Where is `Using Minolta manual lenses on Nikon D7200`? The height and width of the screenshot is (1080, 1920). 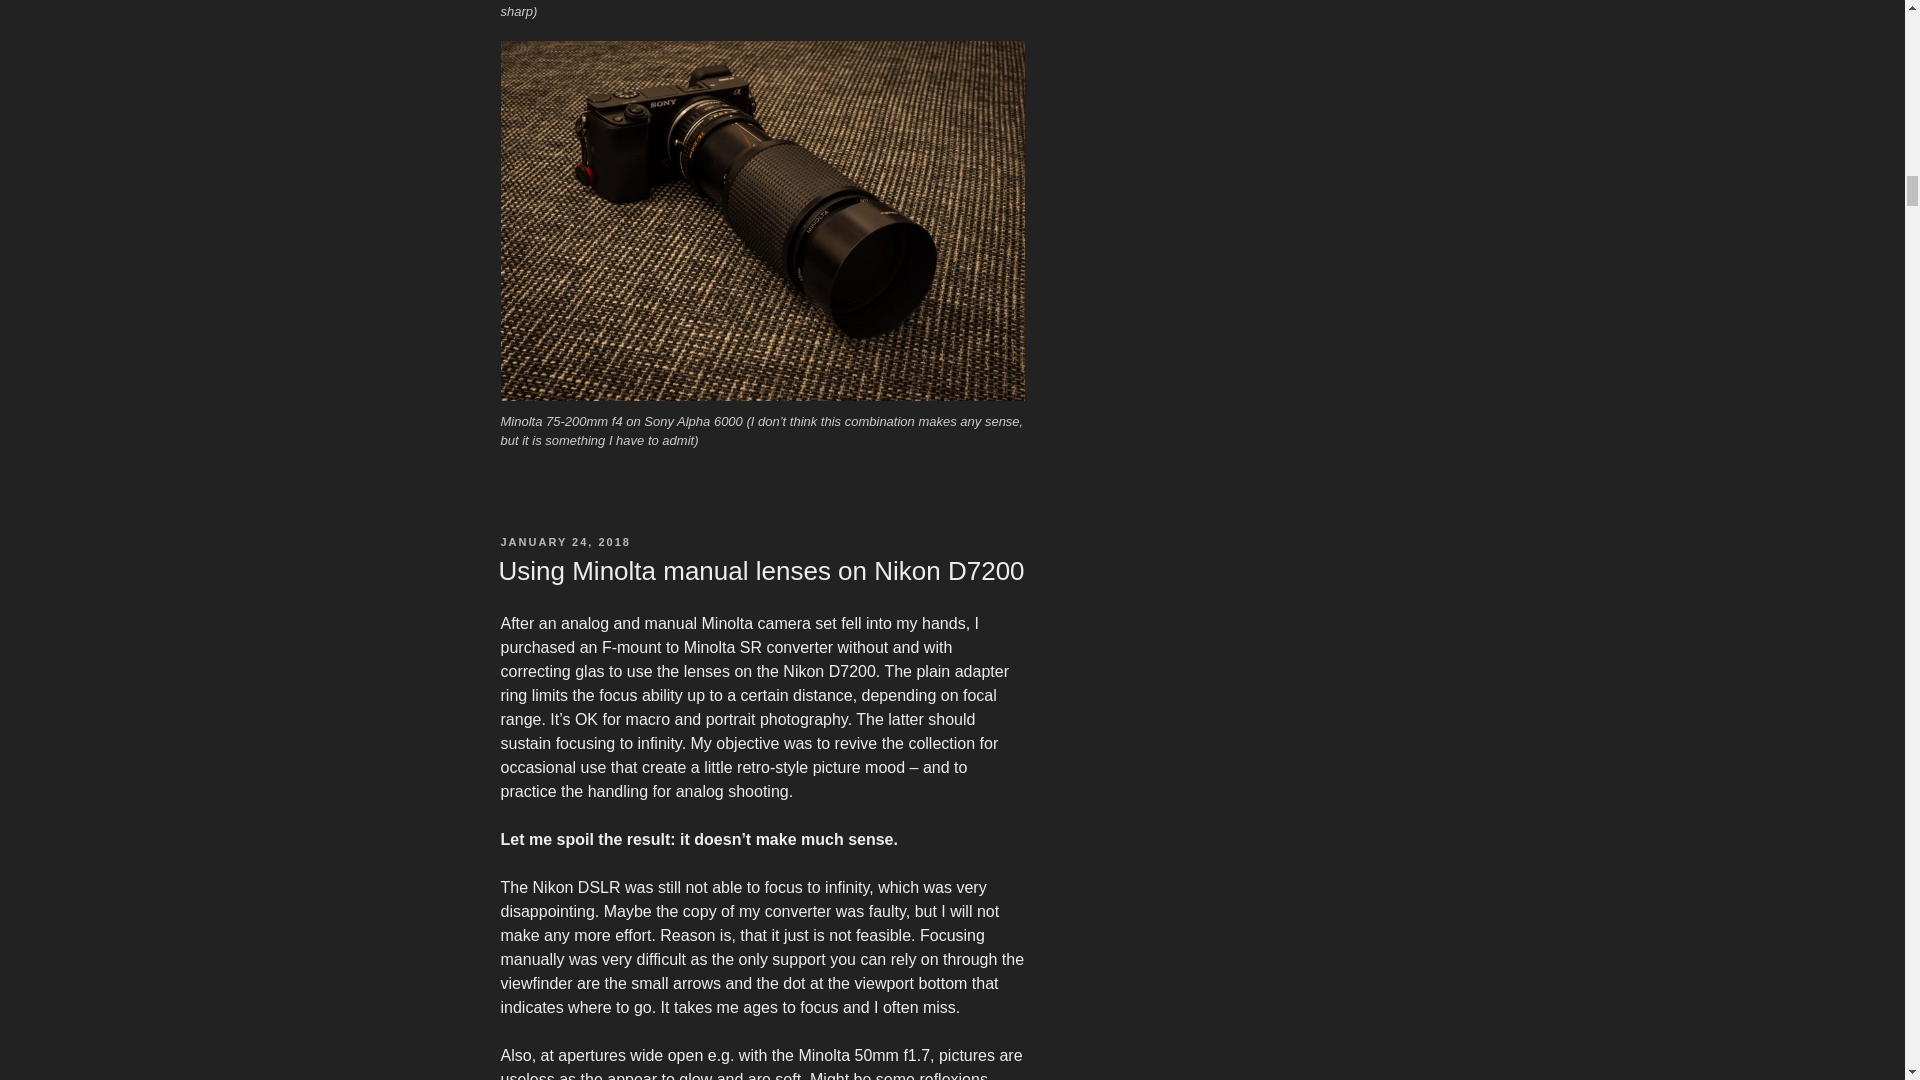 Using Minolta manual lenses on Nikon D7200 is located at coordinates (760, 571).